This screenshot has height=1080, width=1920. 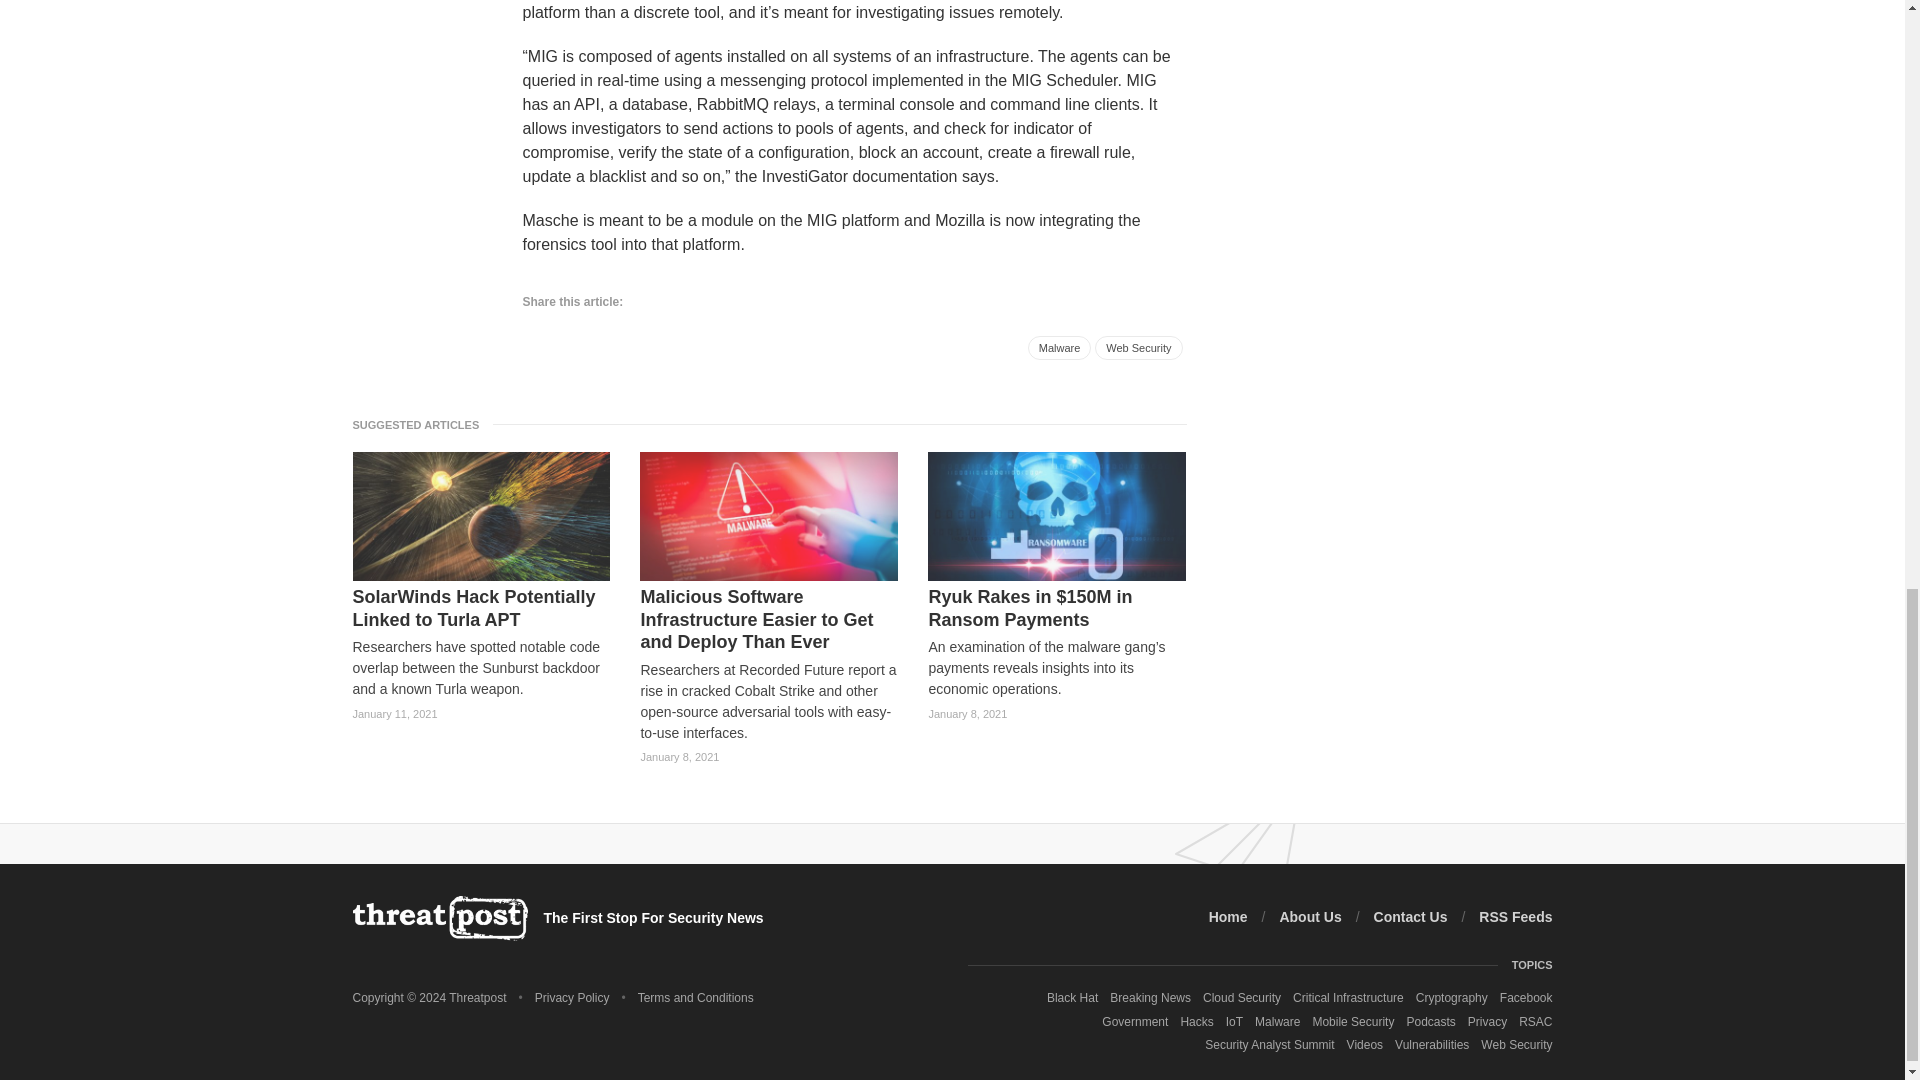 What do you see at coordinates (1060, 347) in the screenshot?
I see `Malware` at bounding box center [1060, 347].